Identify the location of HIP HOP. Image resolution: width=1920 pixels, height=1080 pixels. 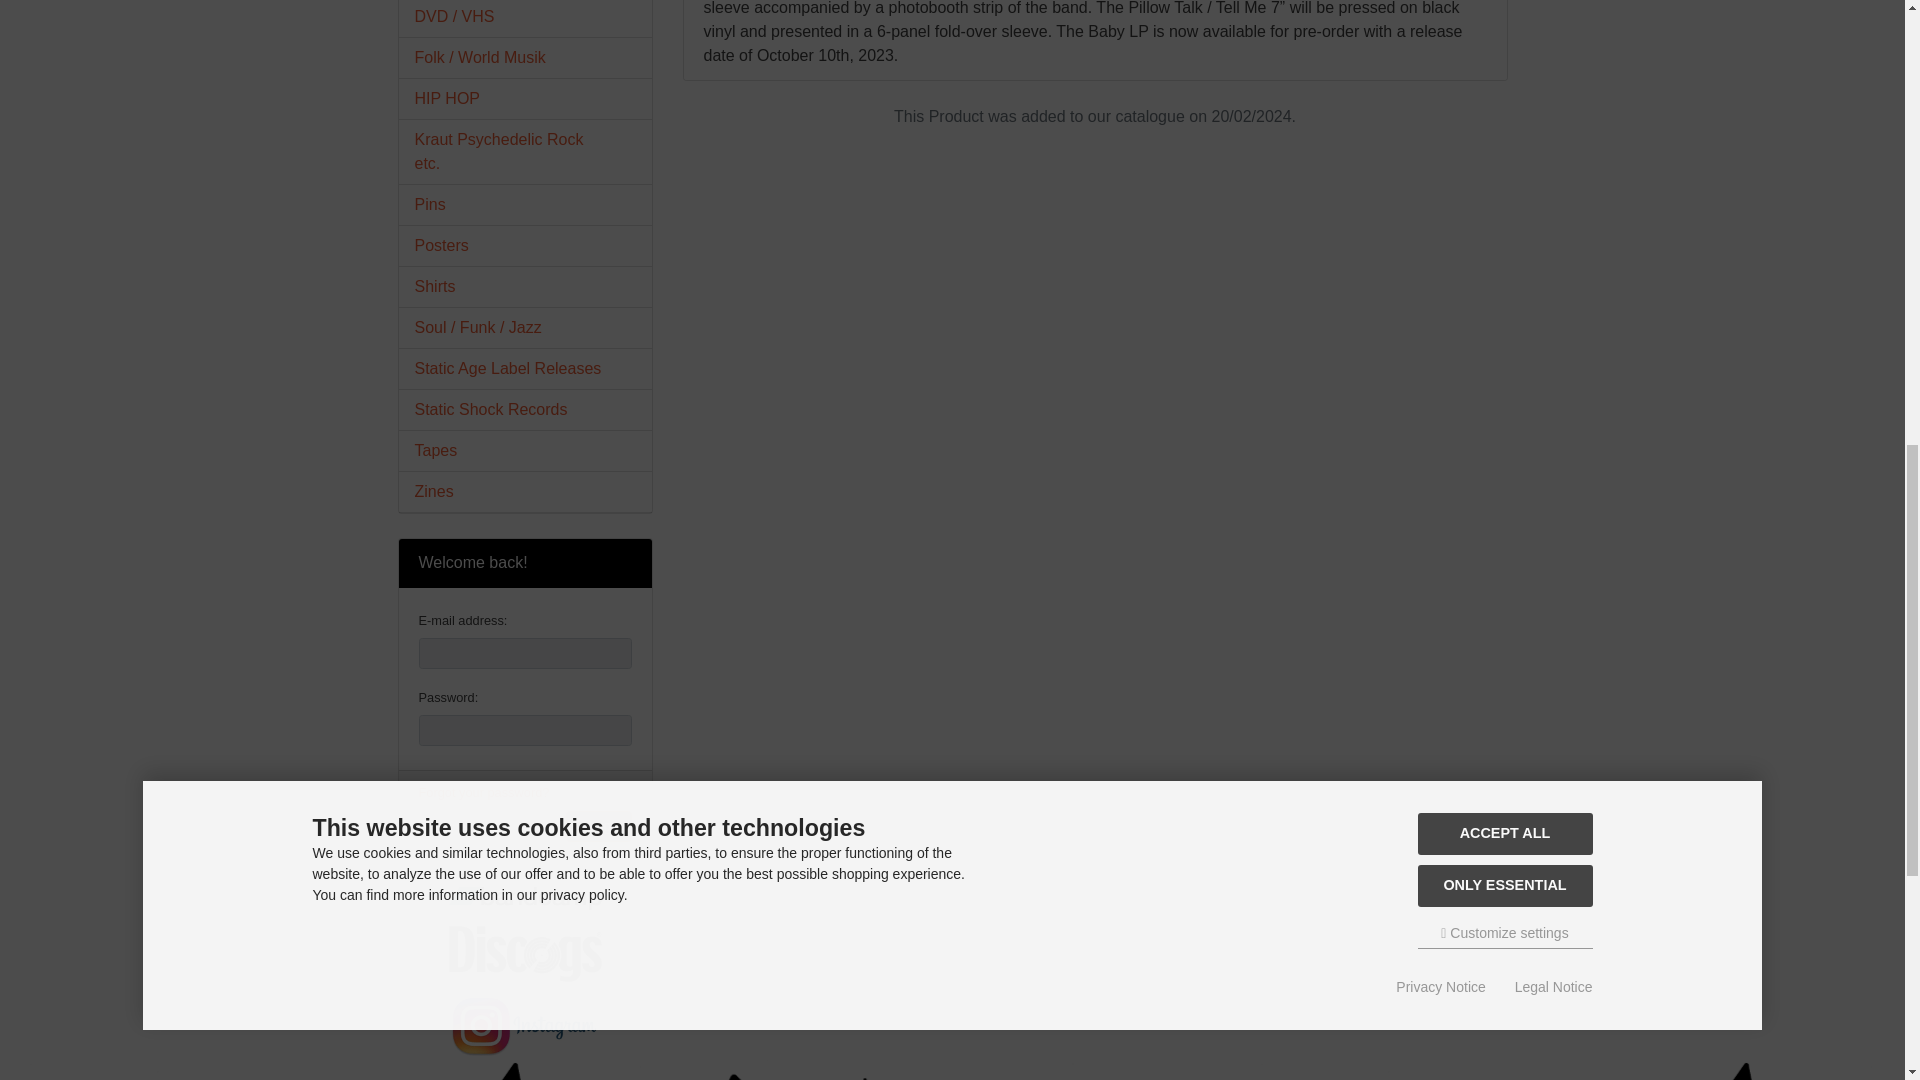
(524, 98).